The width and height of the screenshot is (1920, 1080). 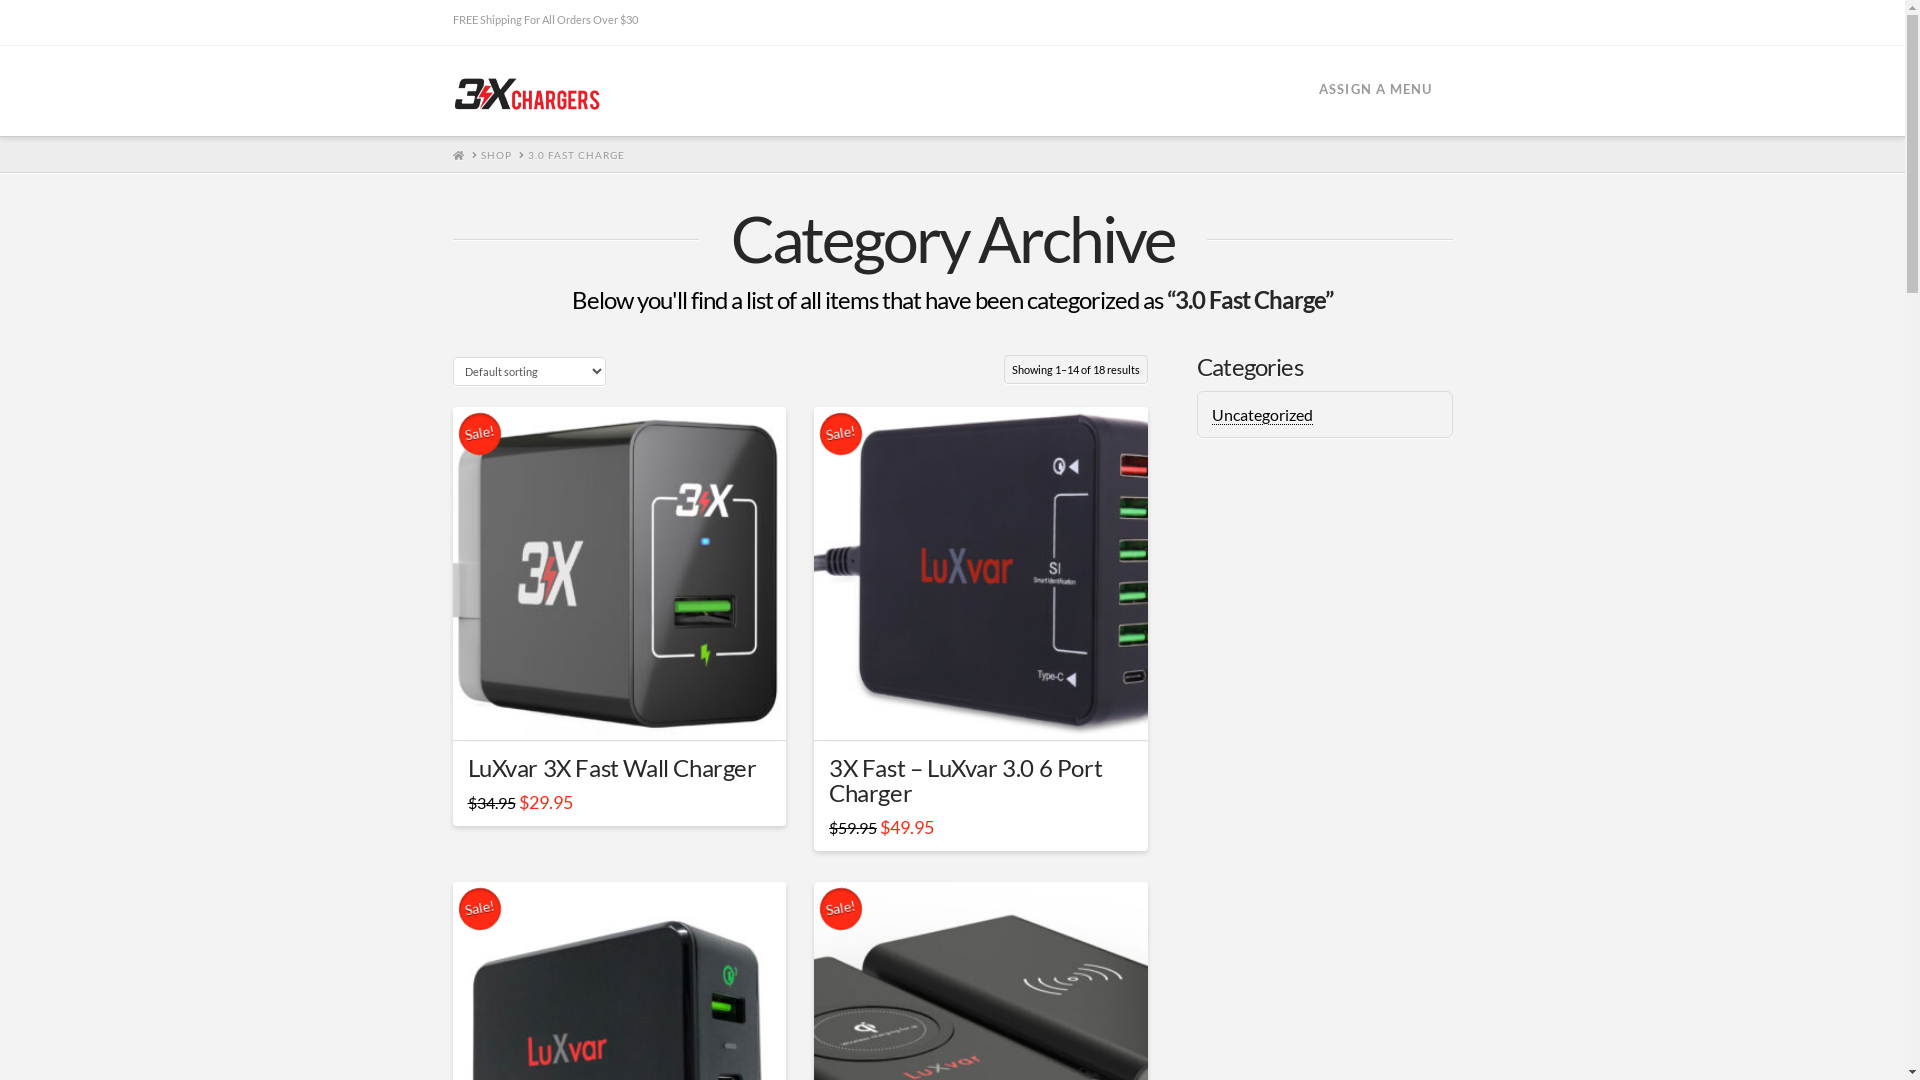 I want to click on ASSIGN A MENU, so click(x=1376, y=91).